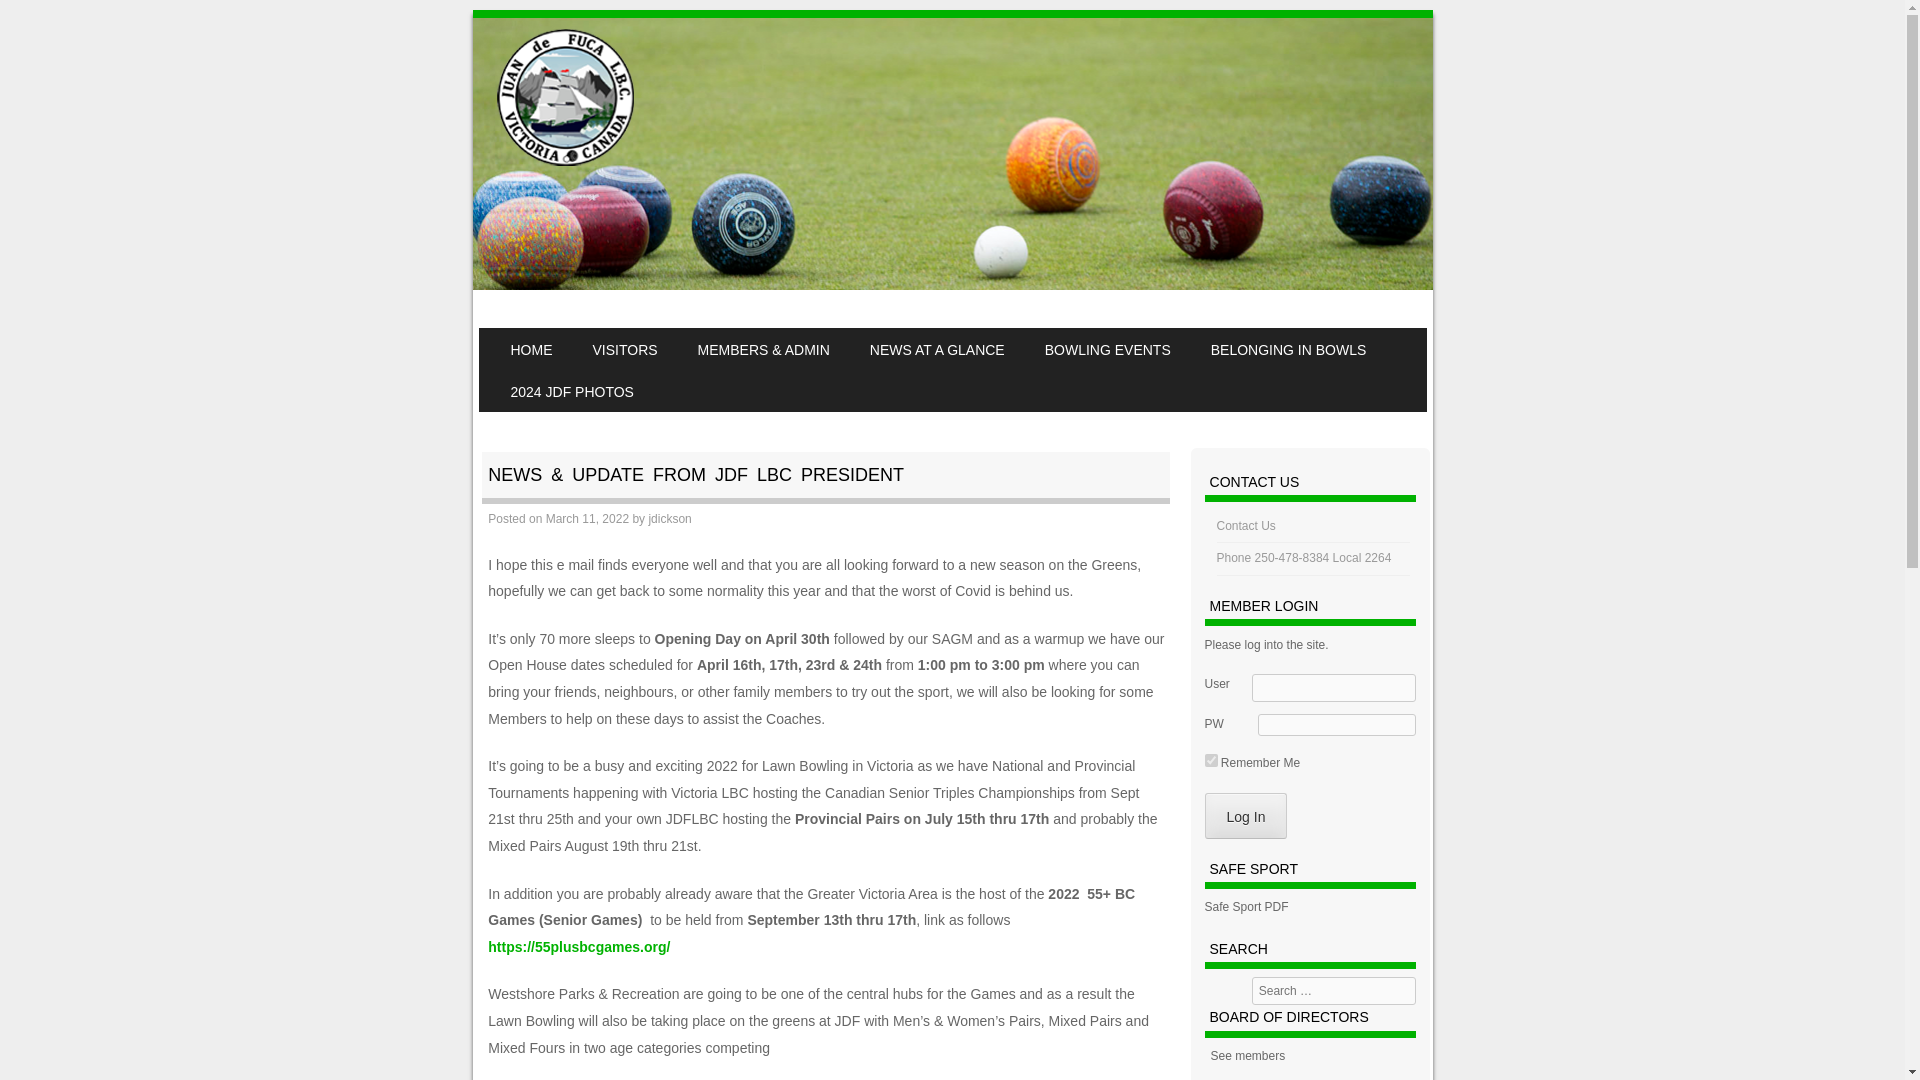 The width and height of the screenshot is (1920, 1080). What do you see at coordinates (624, 349) in the screenshot?
I see `VISITORS` at bounding box center [624, 349].